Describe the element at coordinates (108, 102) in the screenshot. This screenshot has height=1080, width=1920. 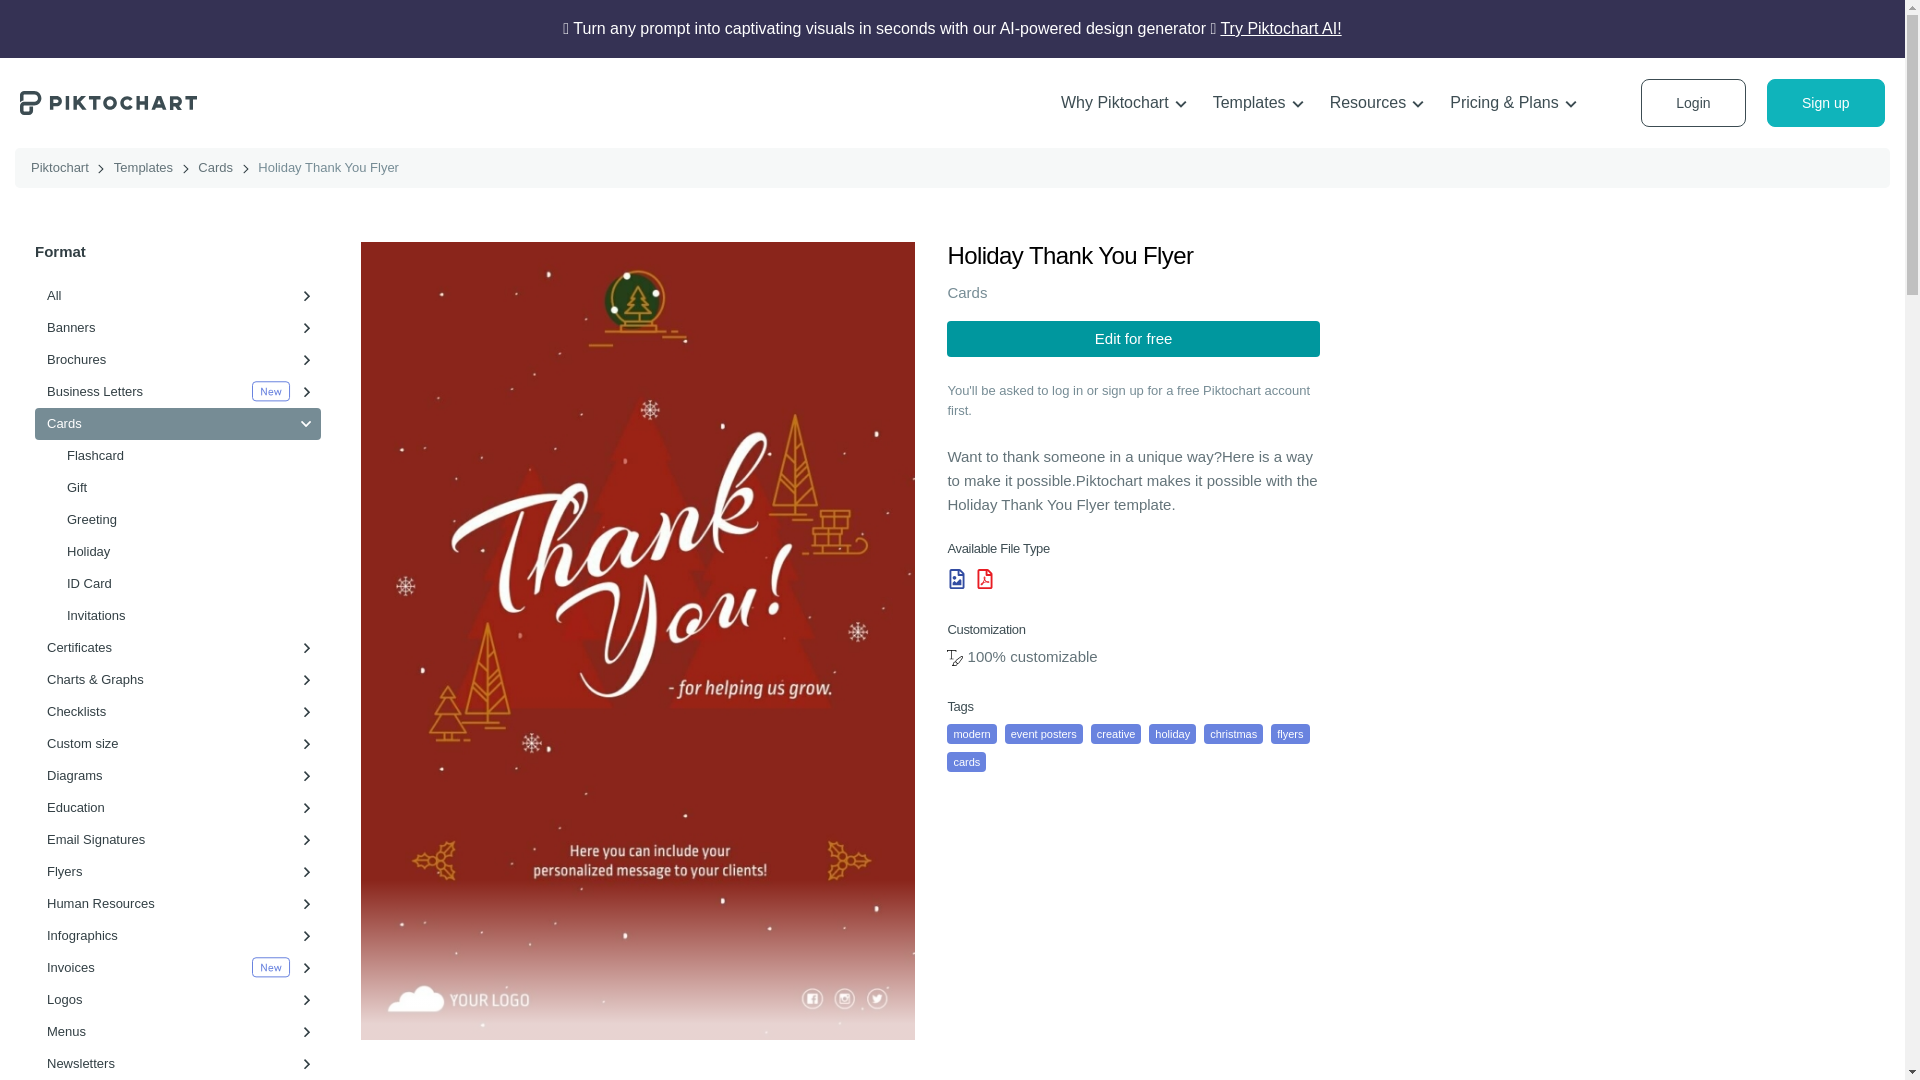
I see `Piktochart` at that location.